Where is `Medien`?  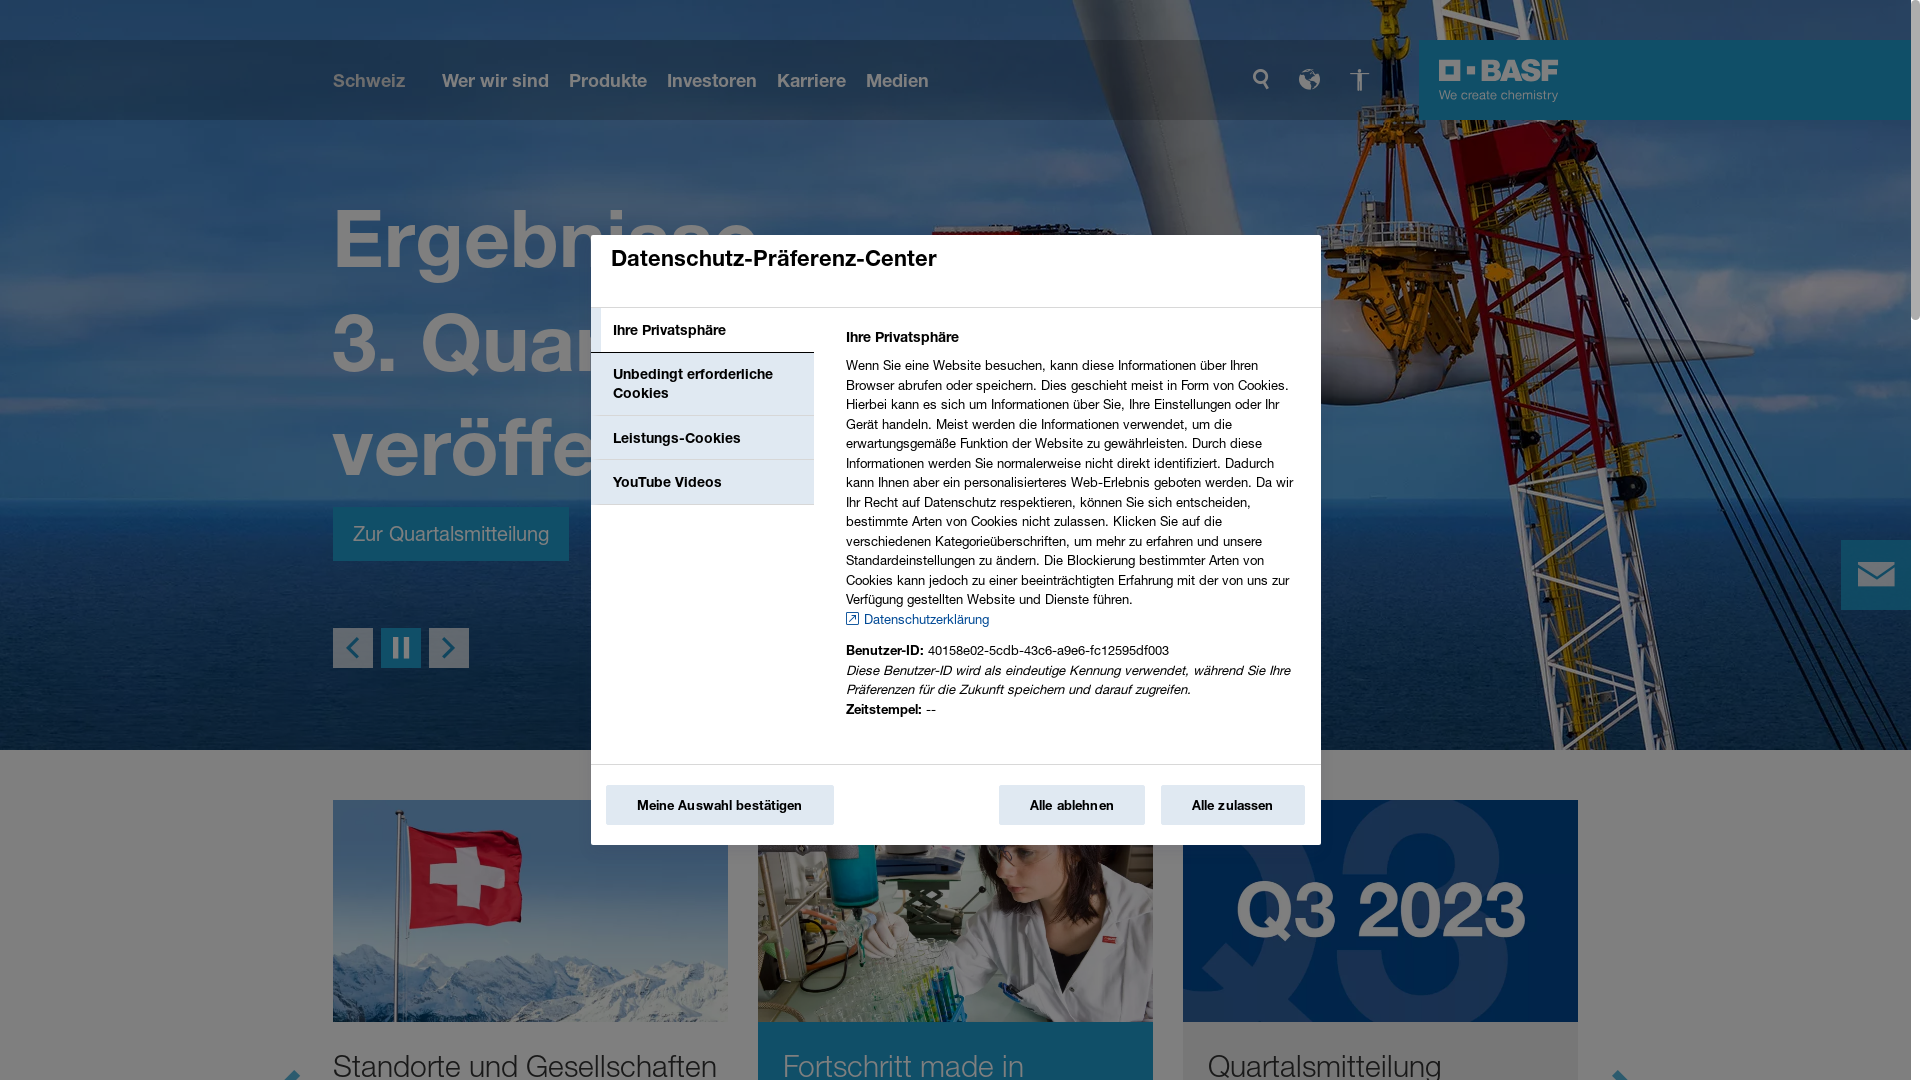
Medien is located at coordinates (898, 80).